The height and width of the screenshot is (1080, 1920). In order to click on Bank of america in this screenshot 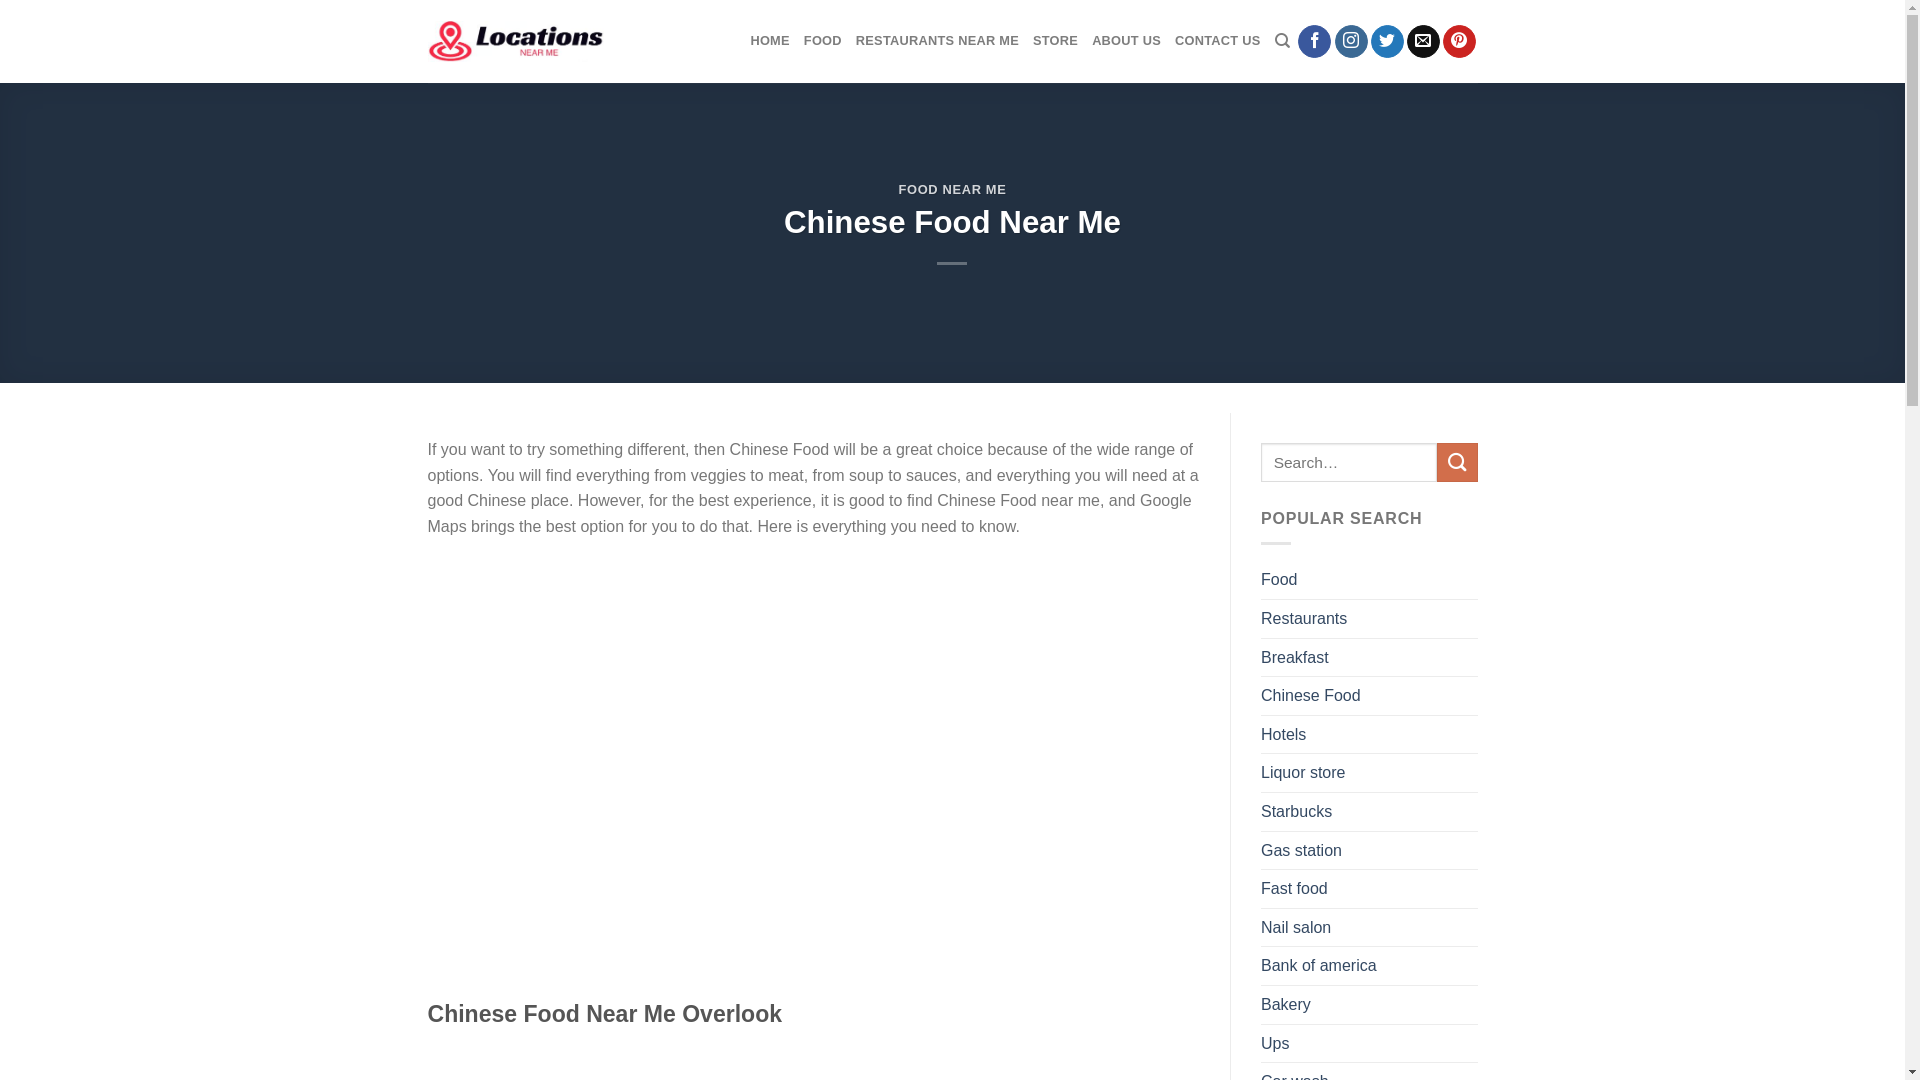, I will do `click(1319, 966)`.